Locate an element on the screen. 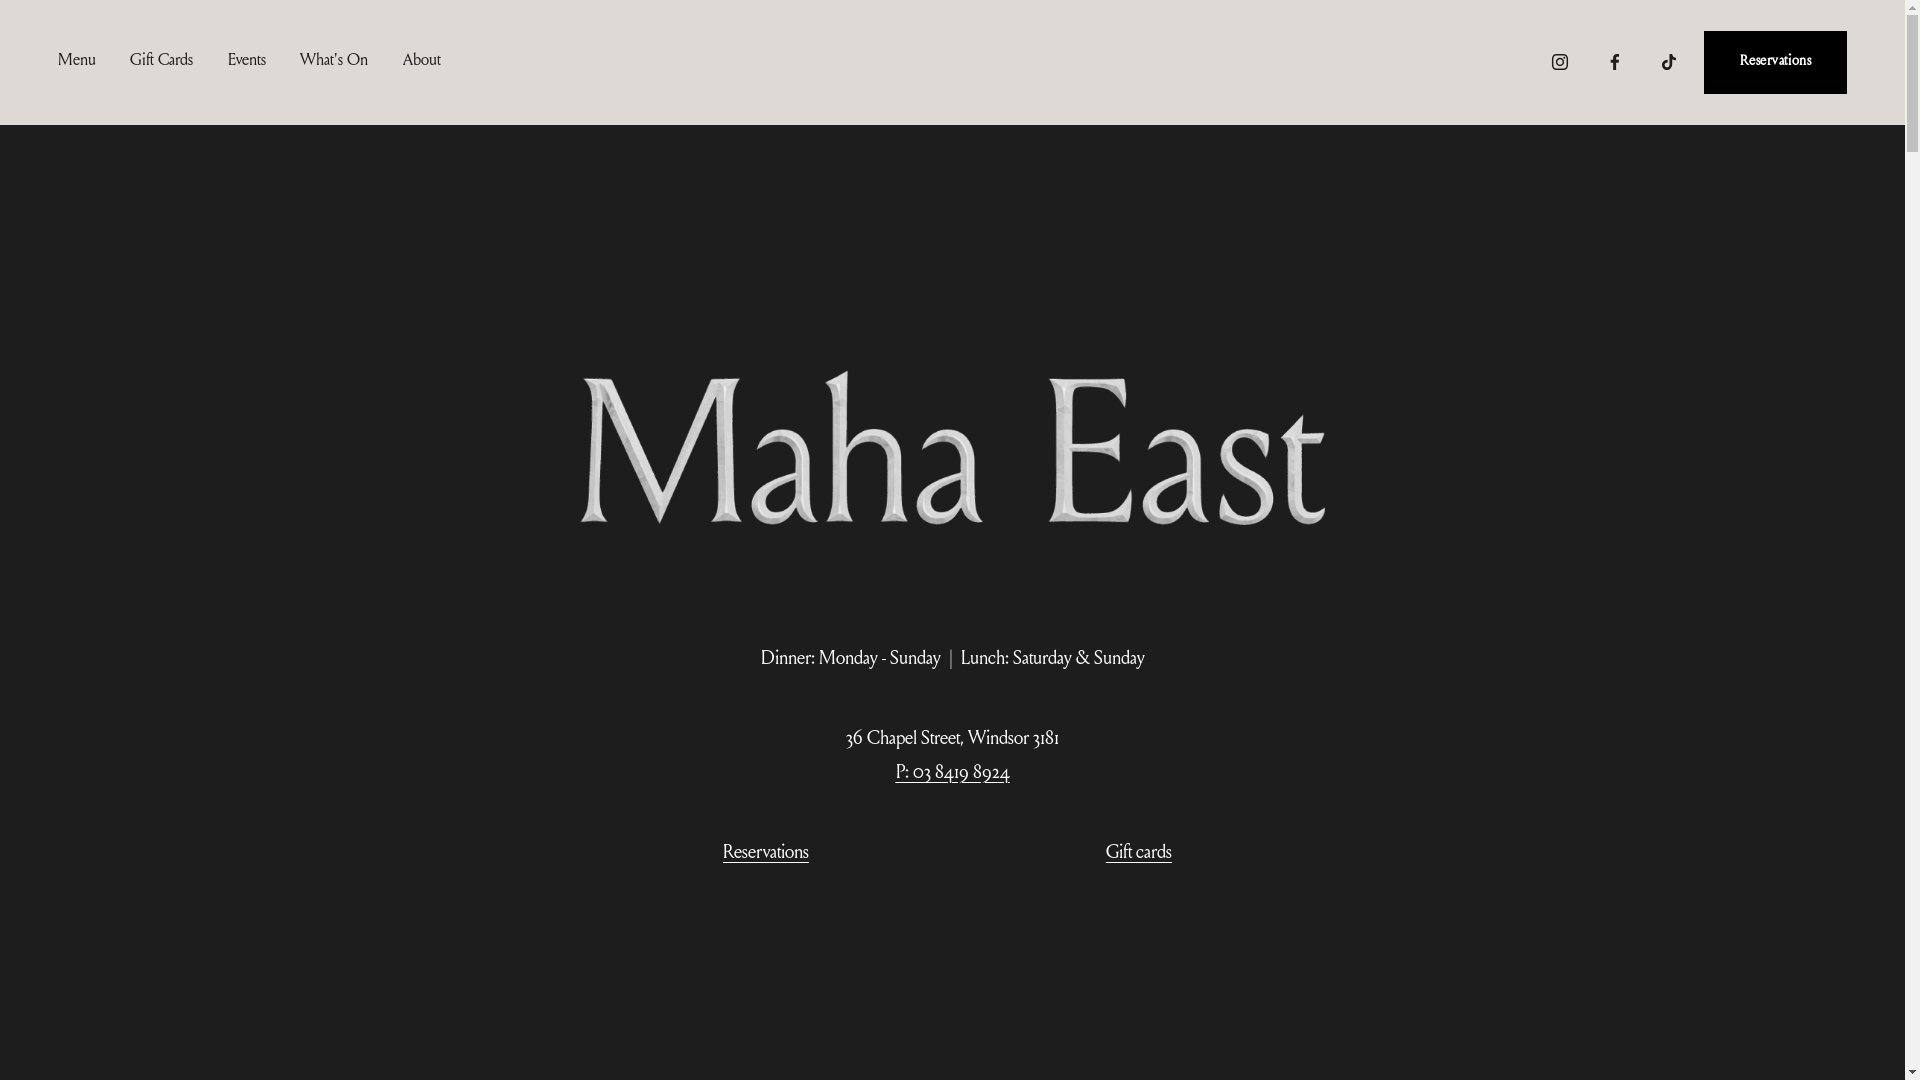 Image resolution: width=1920 pixels, height=1080 pixels. What's On is located at coordinates (334, 63).